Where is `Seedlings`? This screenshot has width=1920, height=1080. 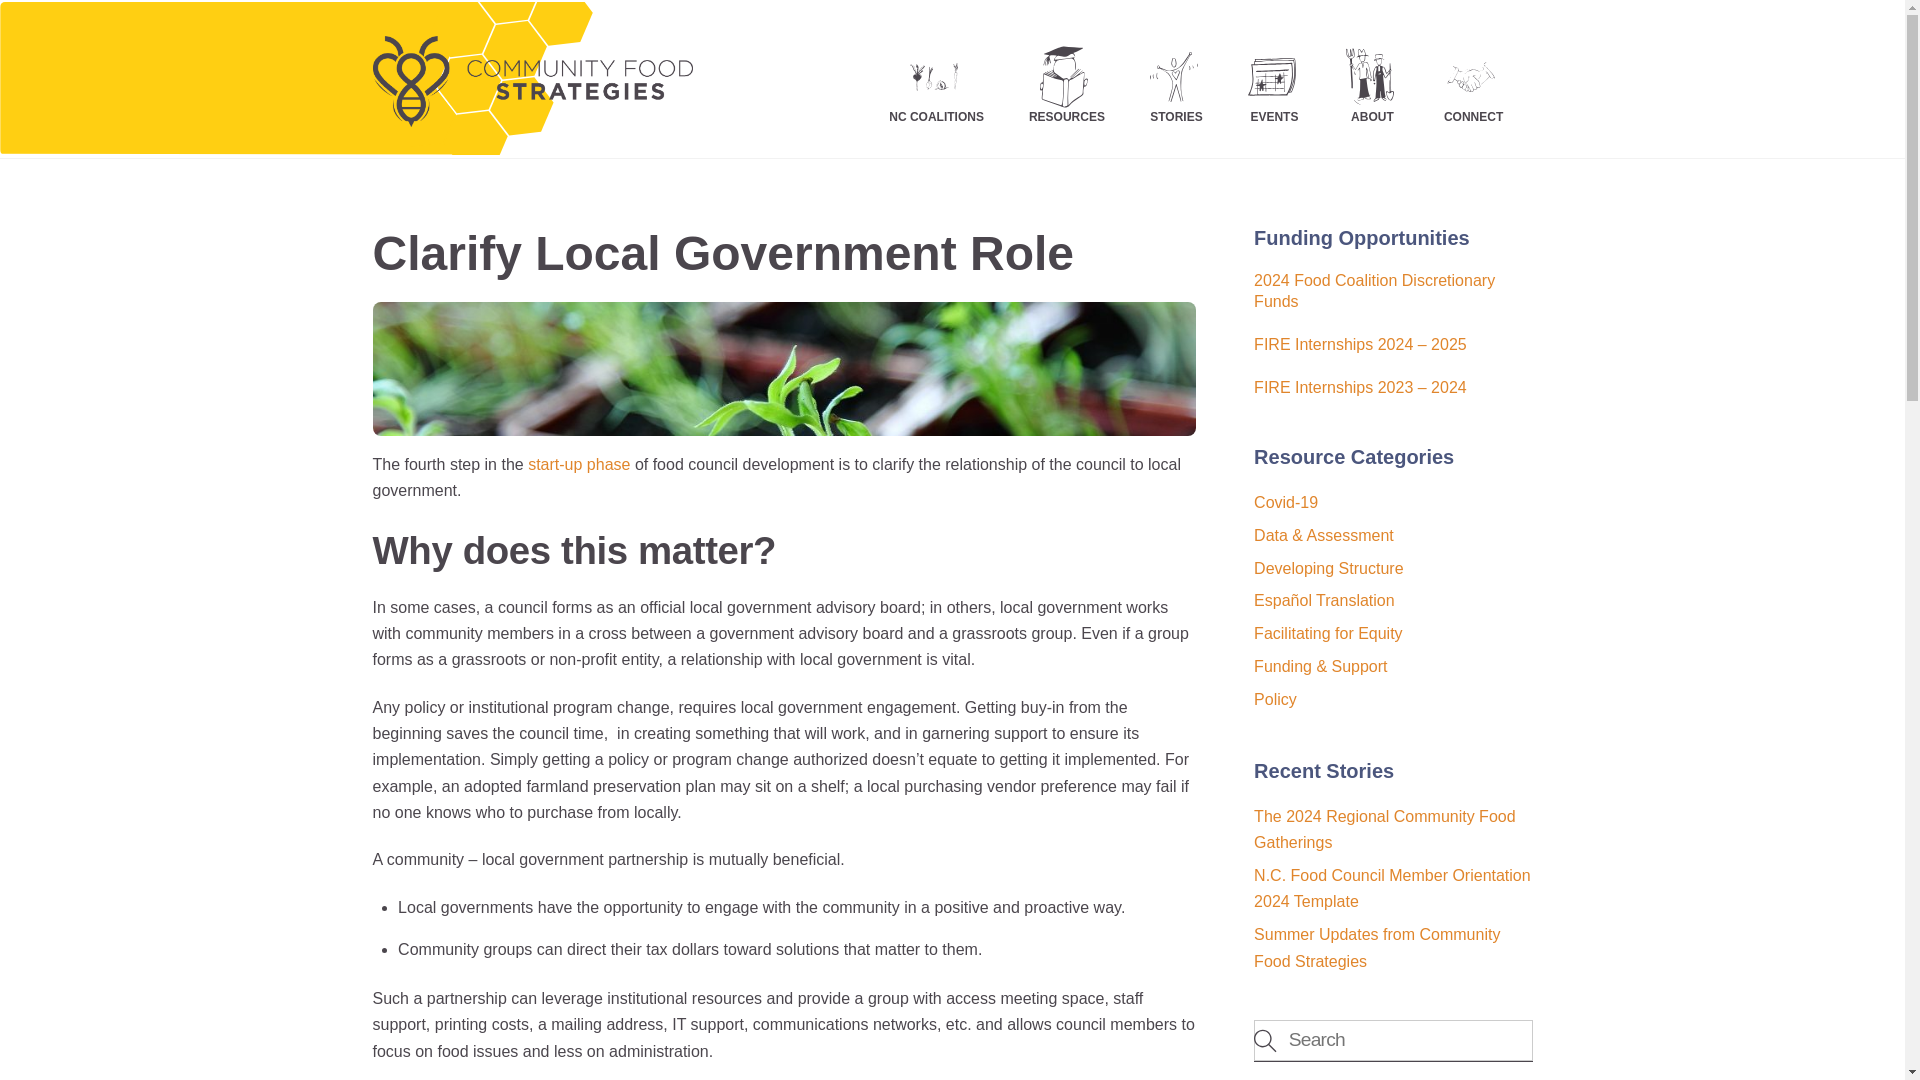
Seedlings is located at coordinates (784, 369).